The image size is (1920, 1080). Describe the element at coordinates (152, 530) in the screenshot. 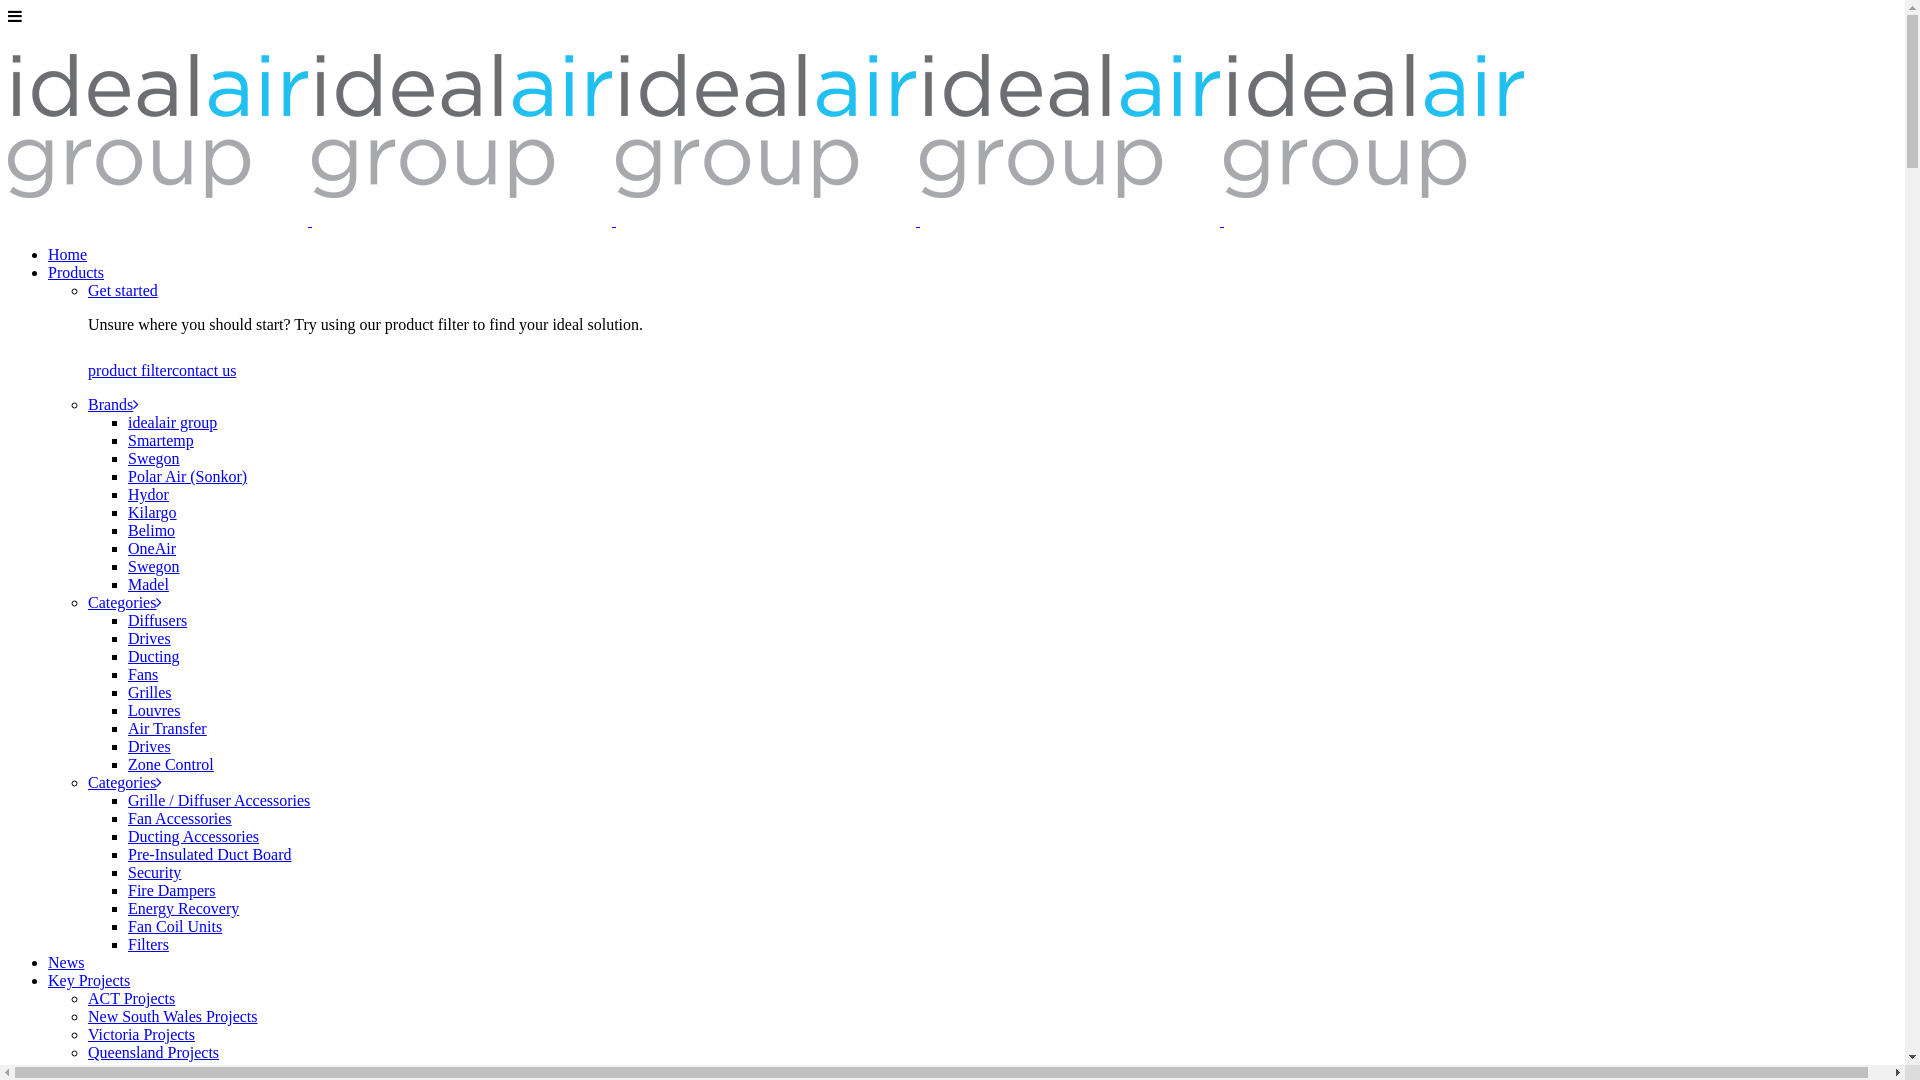

I see `Belimo` at that location.